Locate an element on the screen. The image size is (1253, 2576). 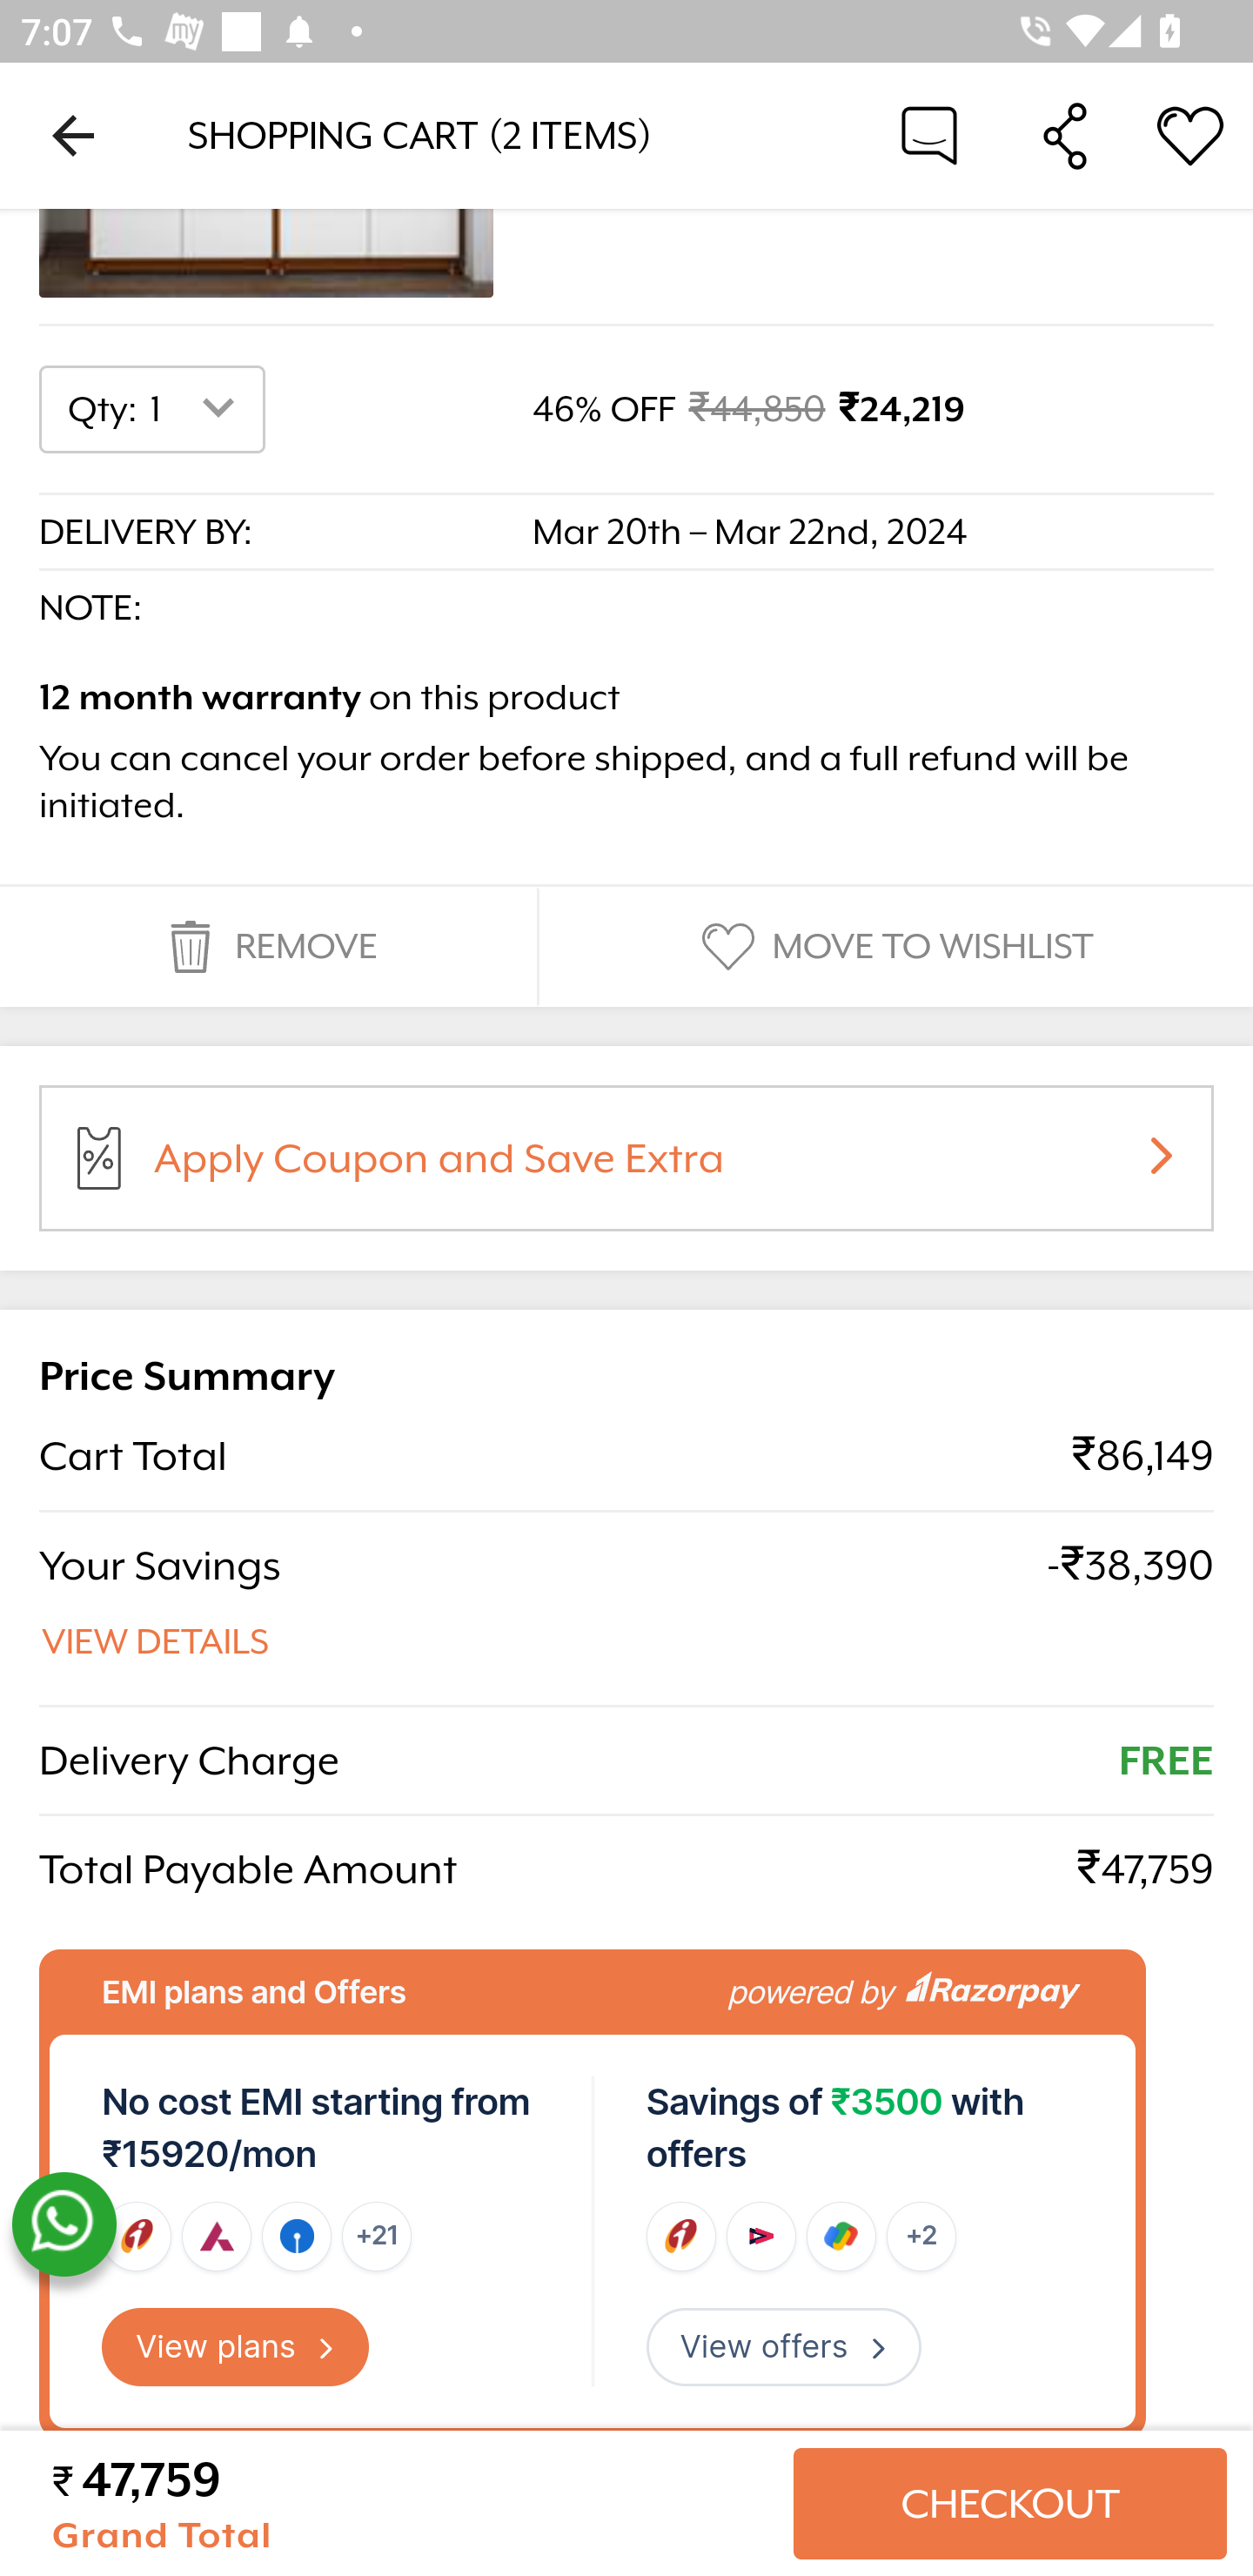
Navigate up is located at coordinates (73, 135).